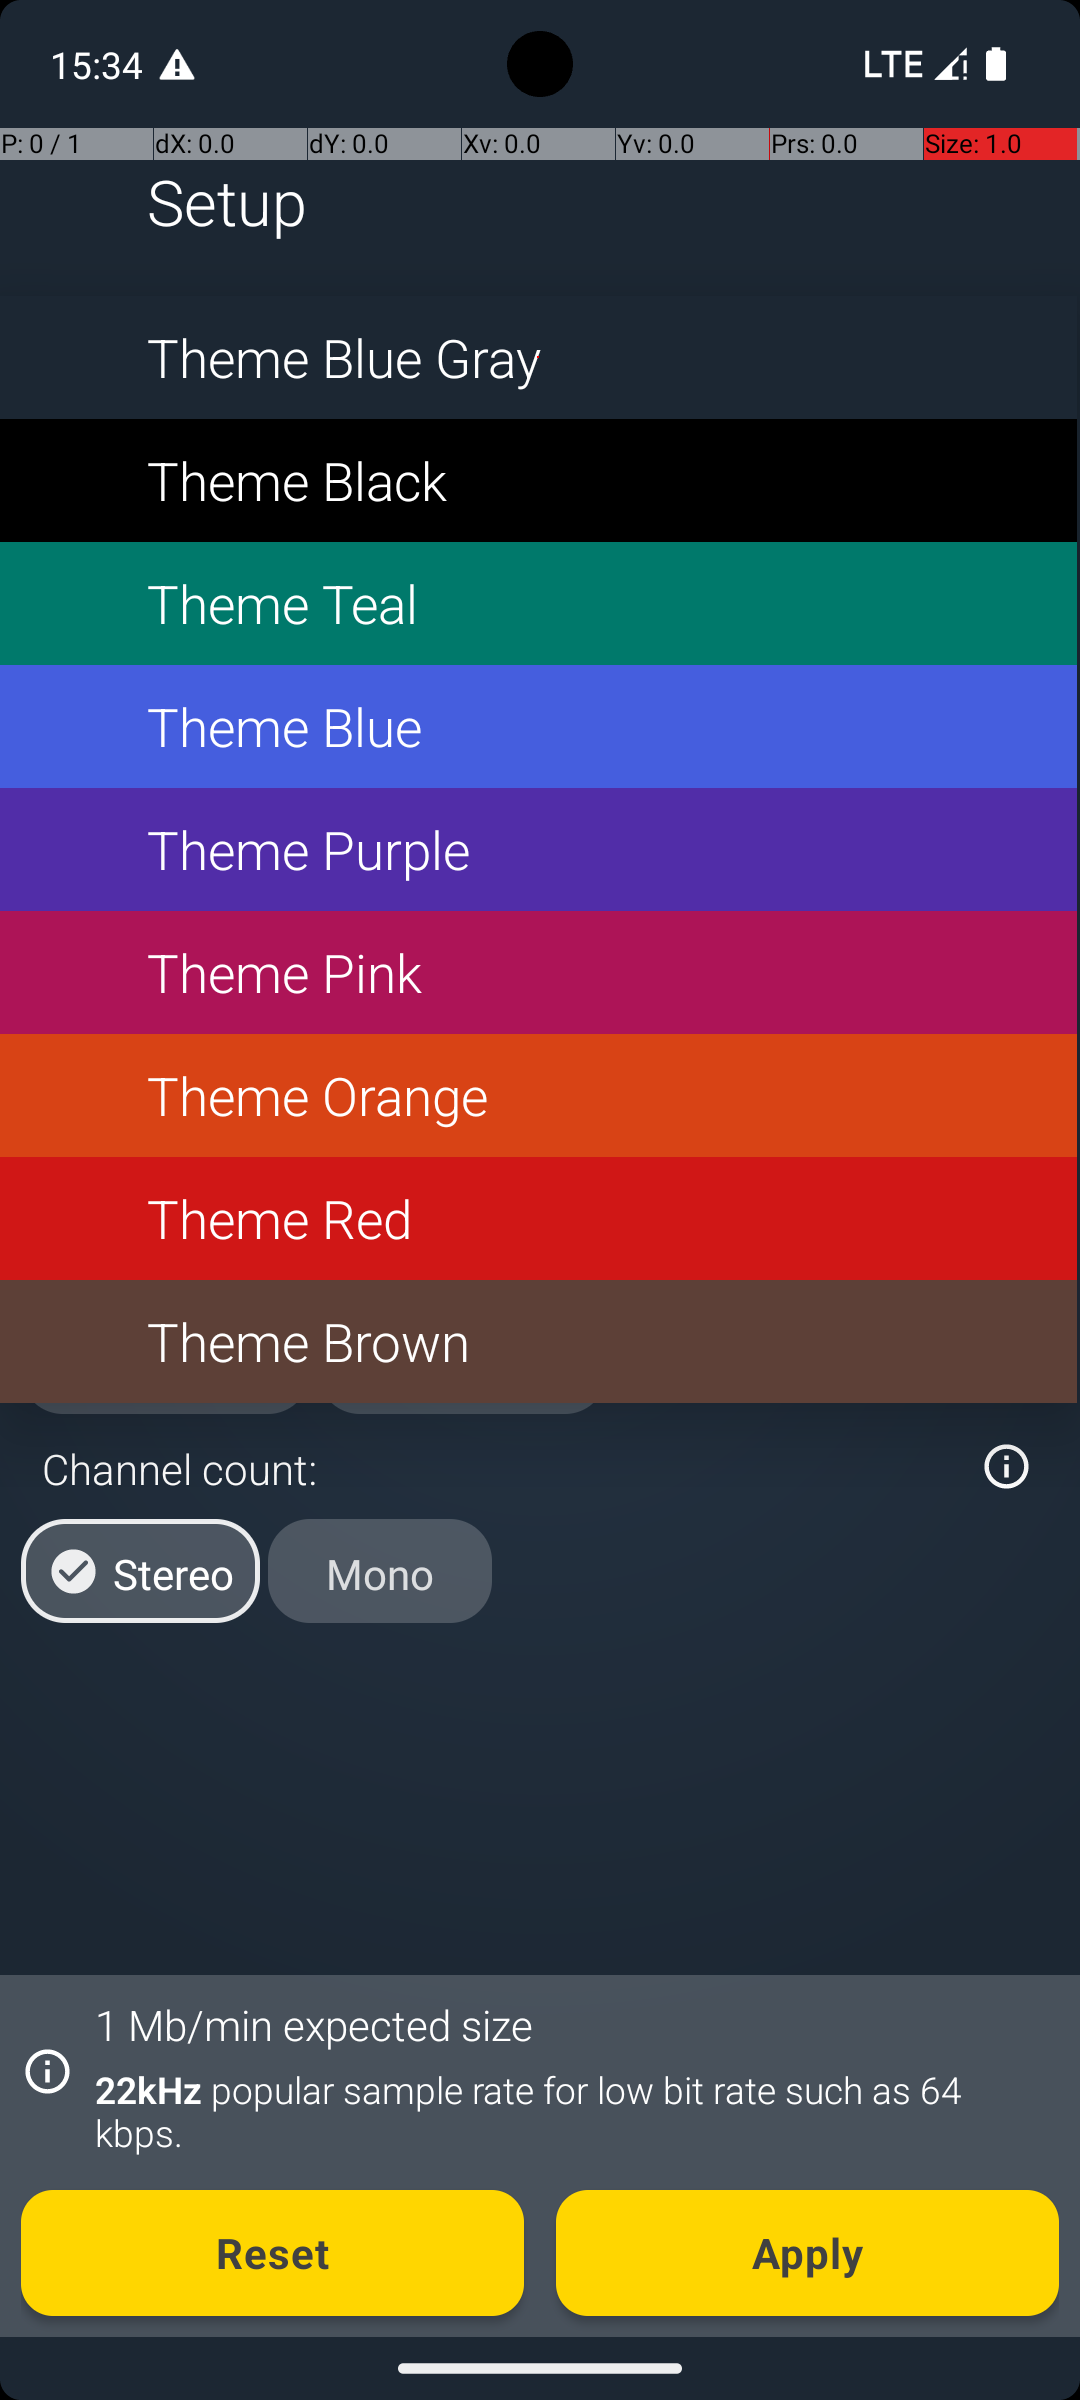 This screenshot has height=2400, width=1080. Describe the element at coordinates (177, 64) in the screenshot. I see `Android System notification: Data warning` at that location.